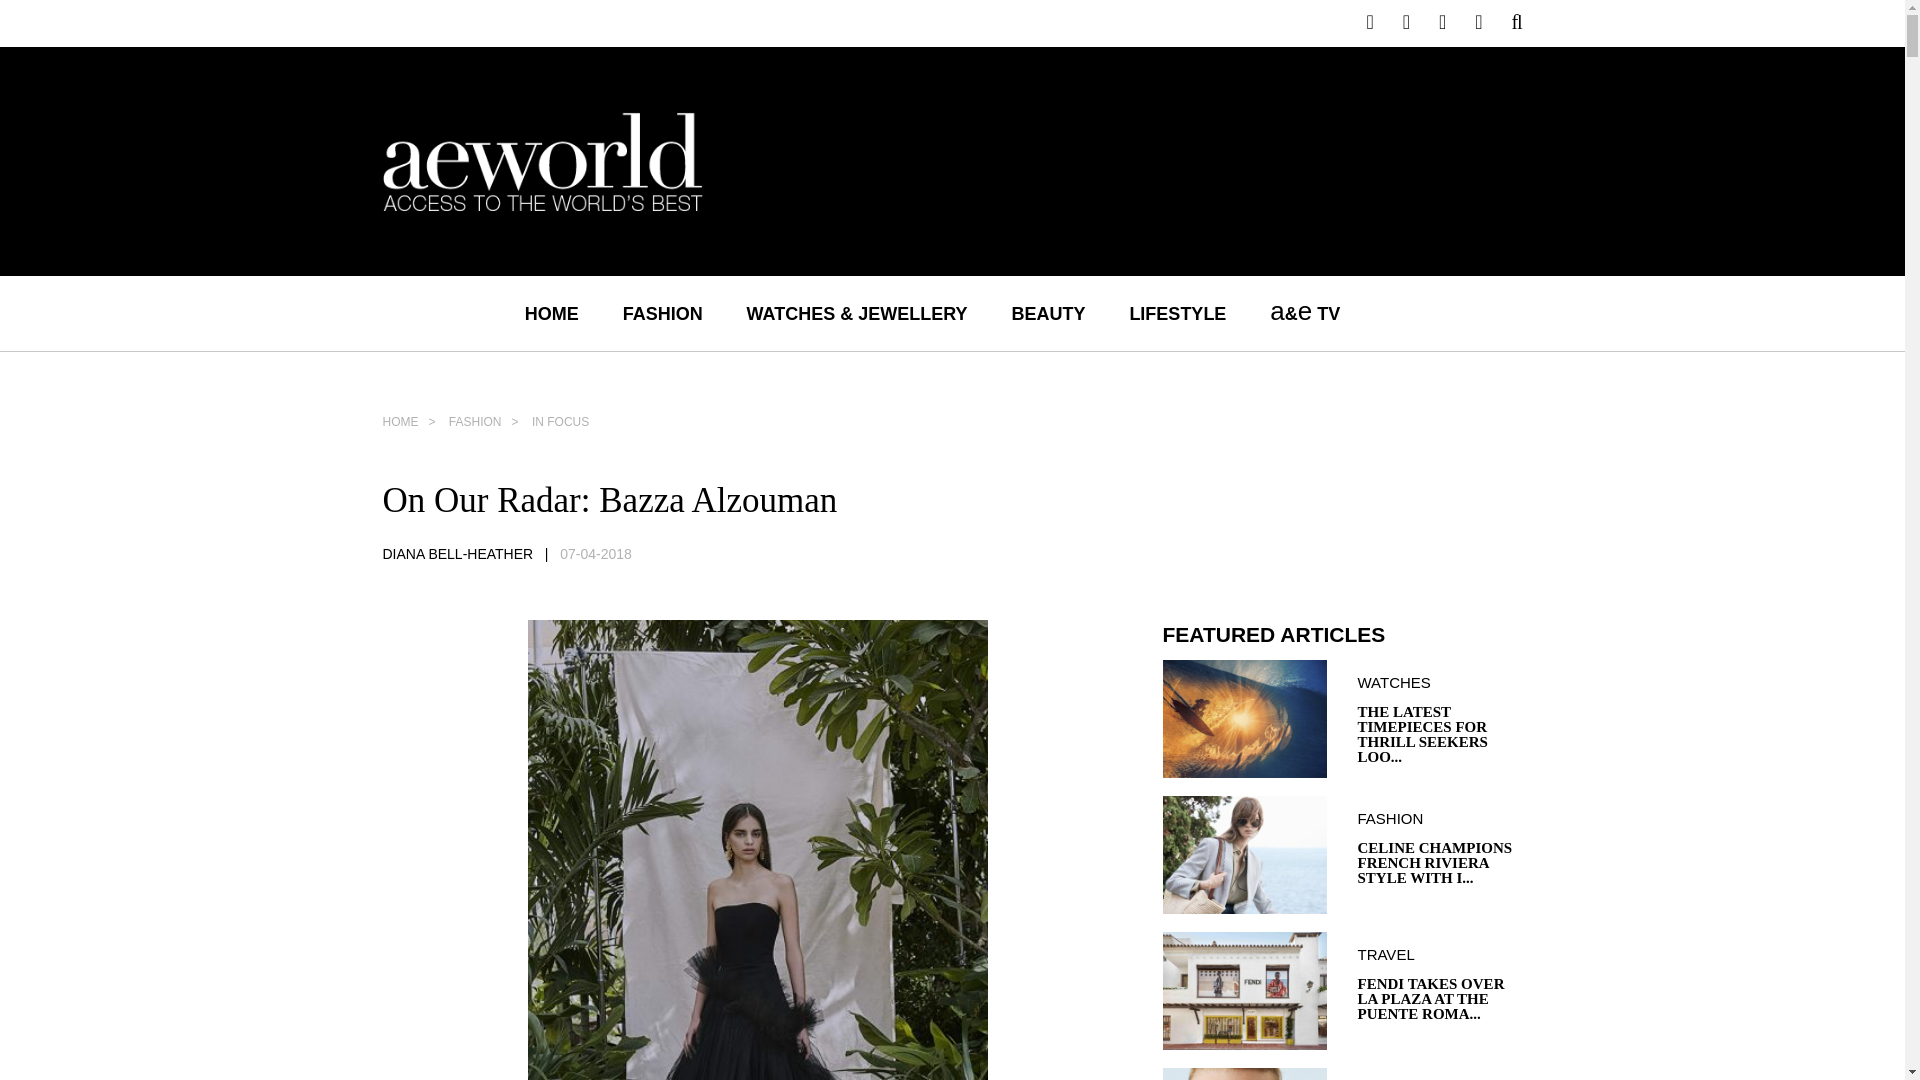  Describe the element at coordinates (1440, 734) in the screenshot. I see `THE LATEST TIMEPIECES FOR THRILL SEEKERS LOO...` at that location.